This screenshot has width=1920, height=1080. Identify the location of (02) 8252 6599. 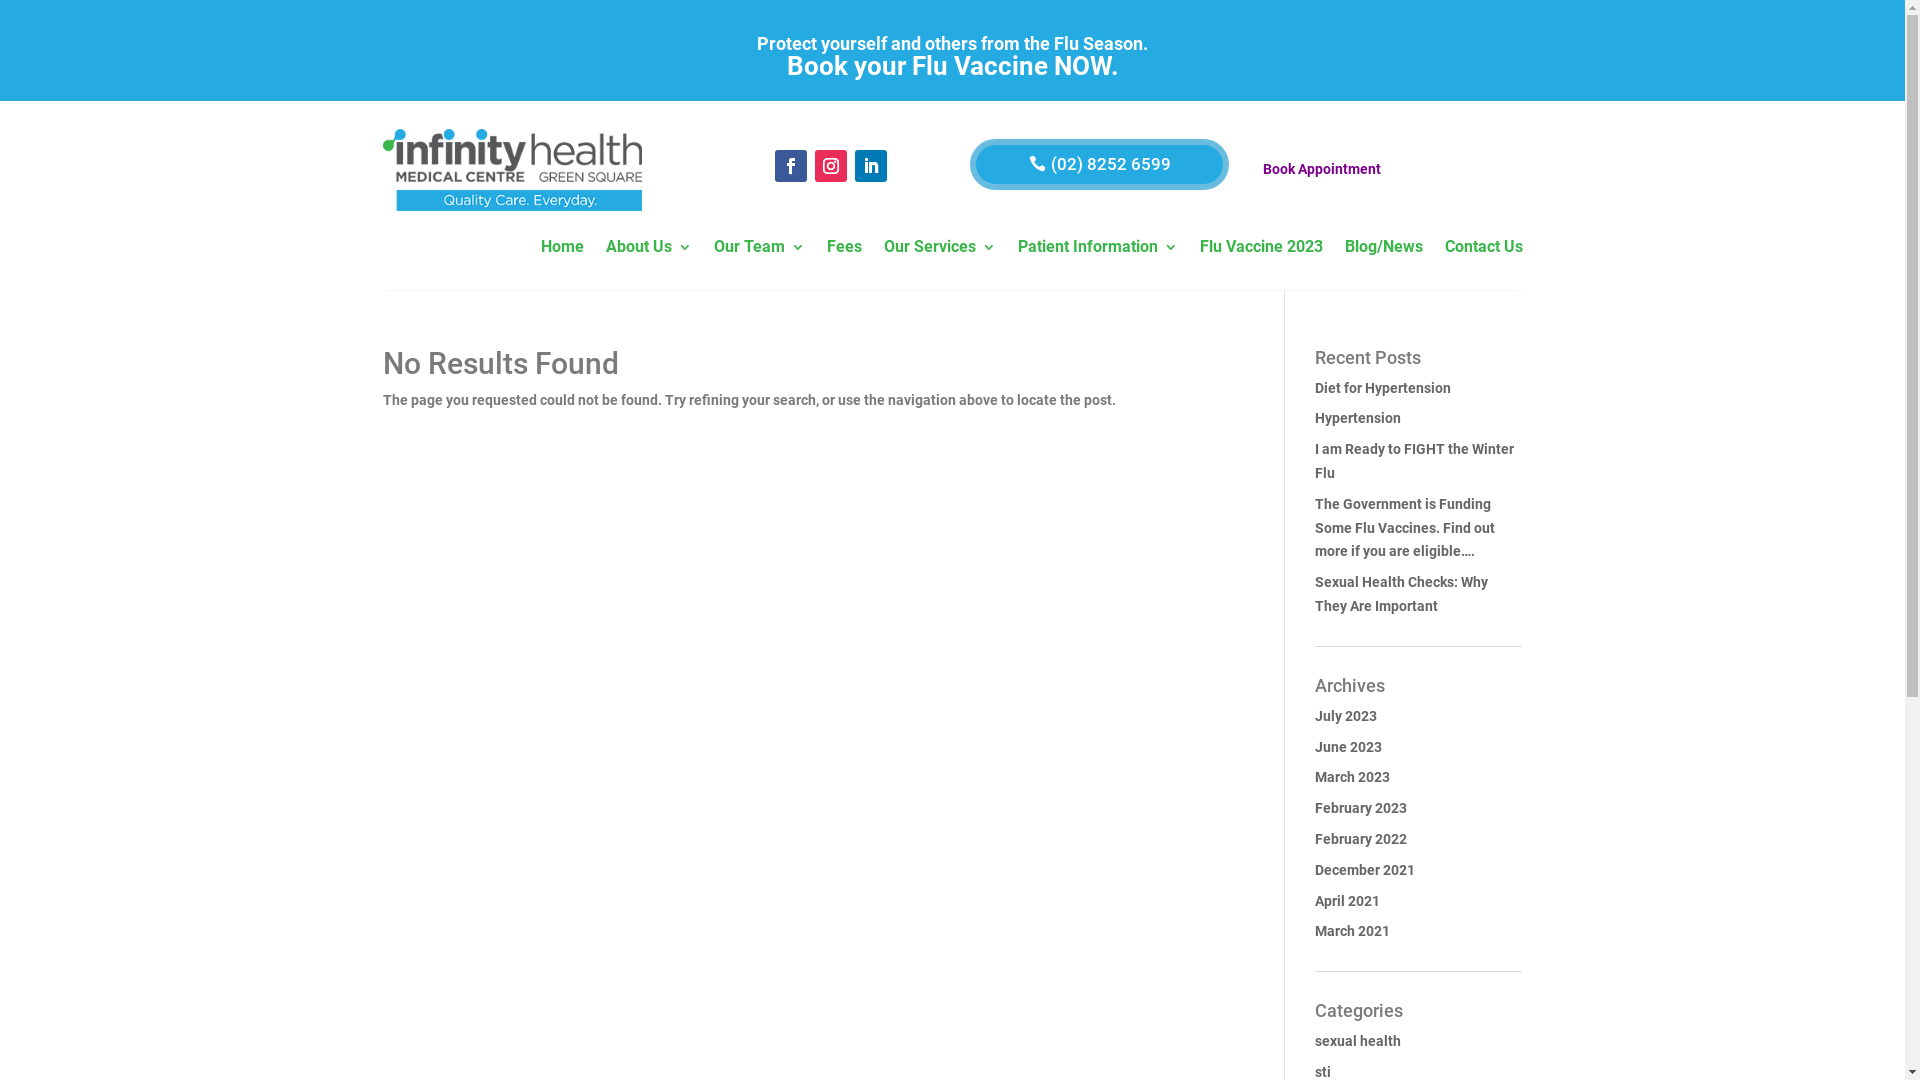
(1100, 164).